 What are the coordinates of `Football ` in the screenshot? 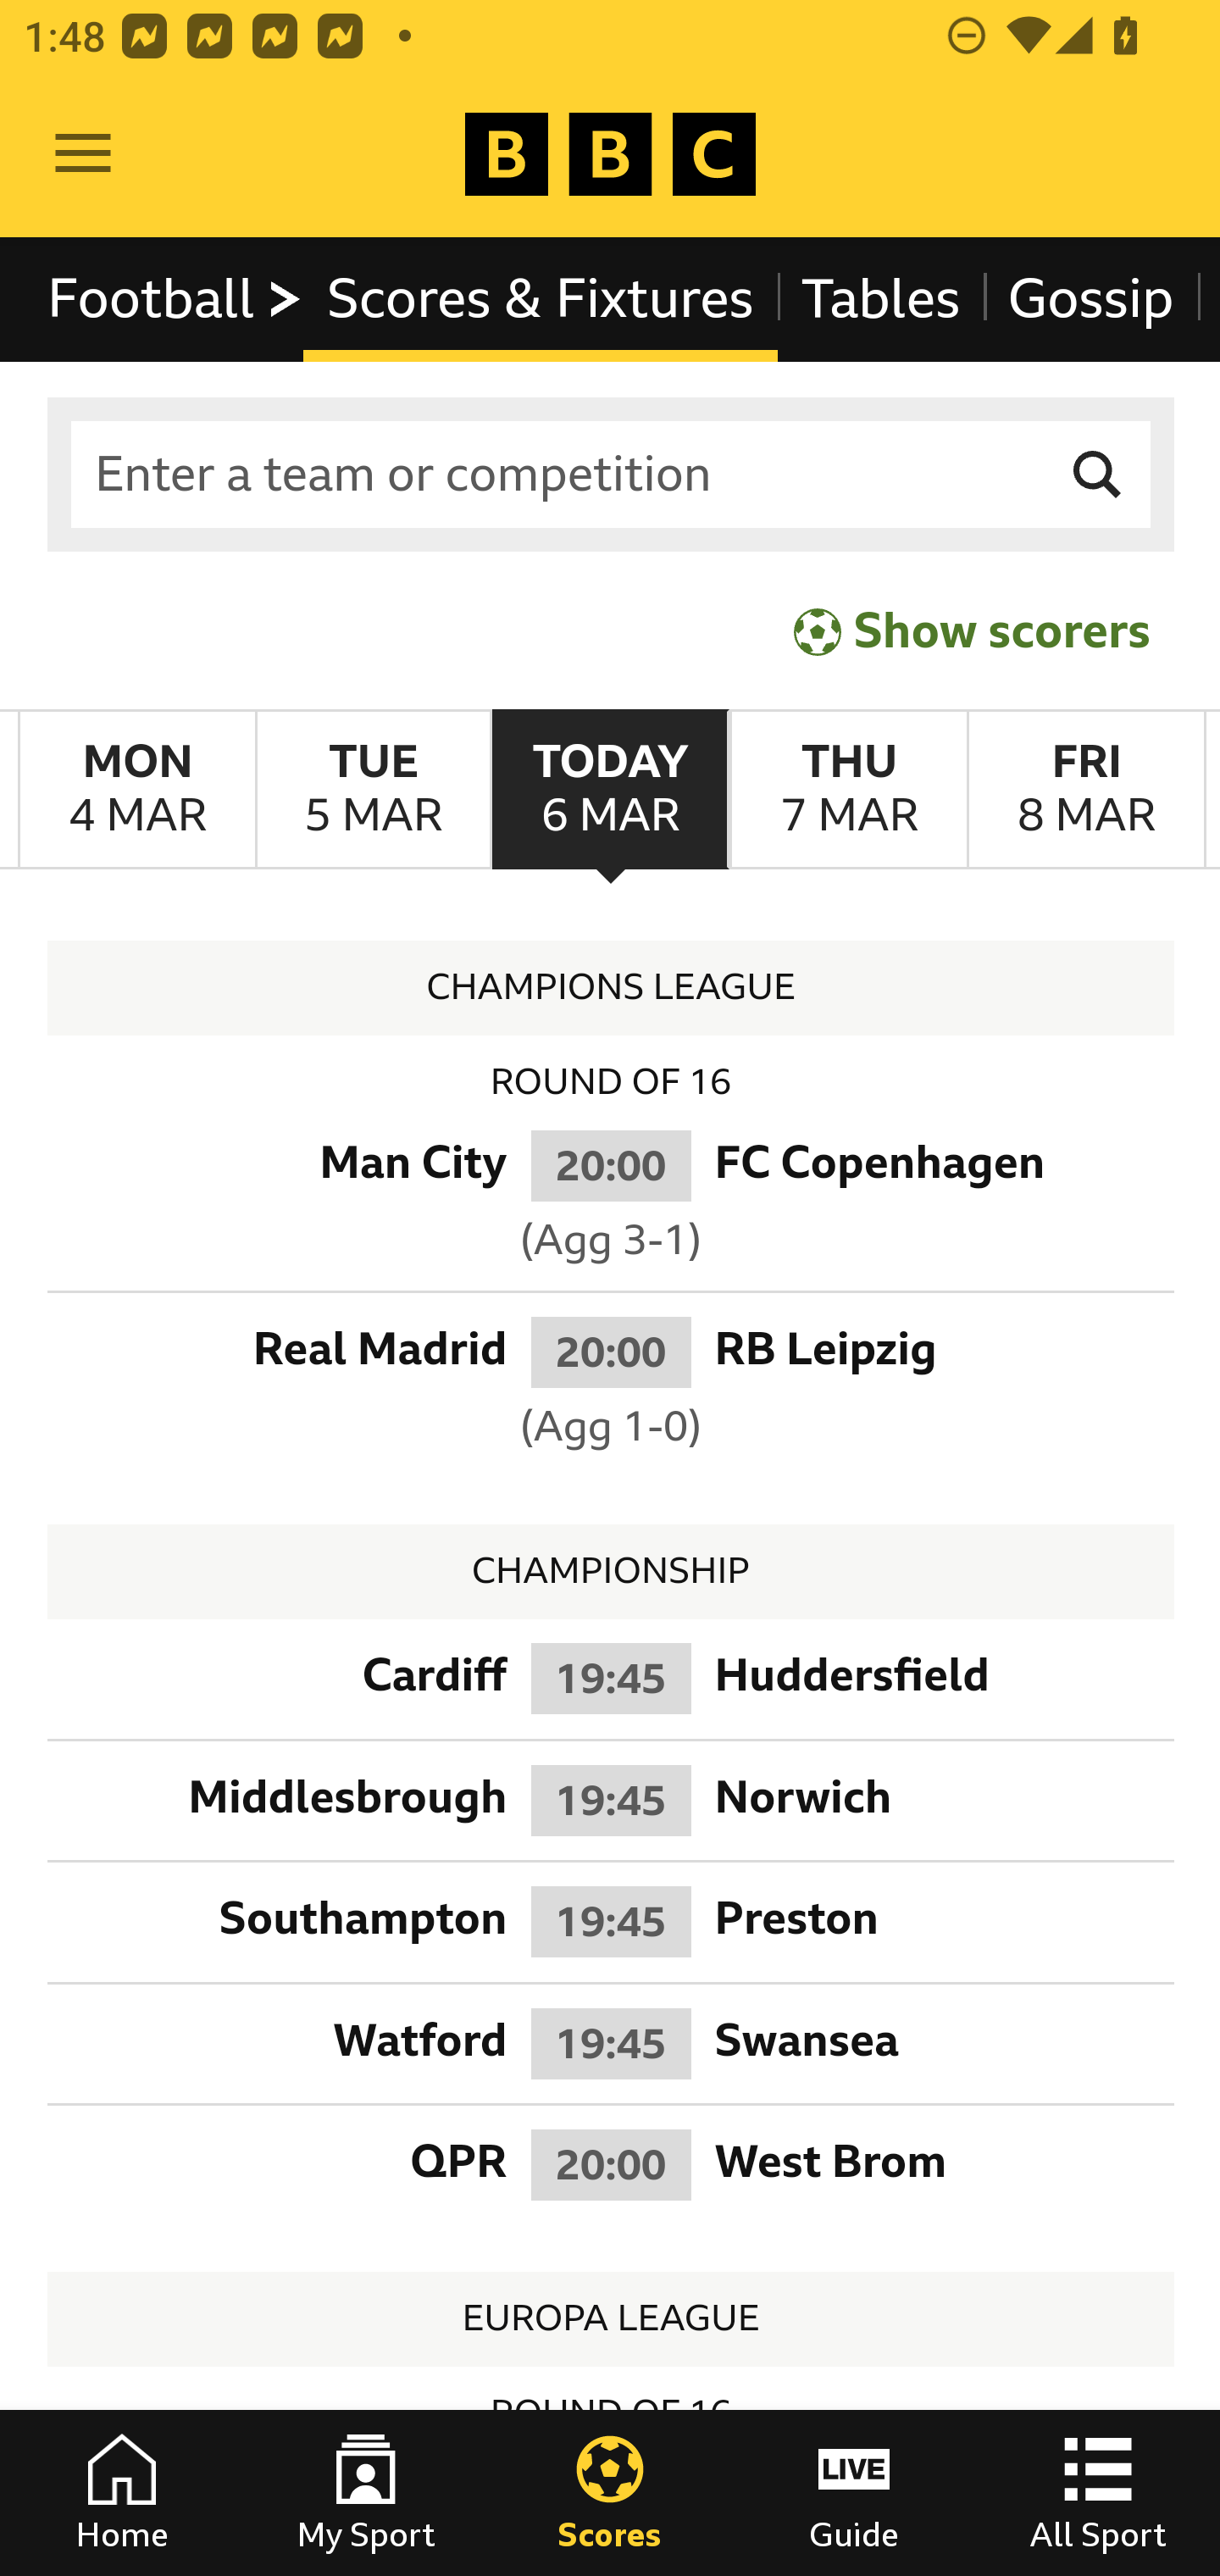 It's located at (176, 298).